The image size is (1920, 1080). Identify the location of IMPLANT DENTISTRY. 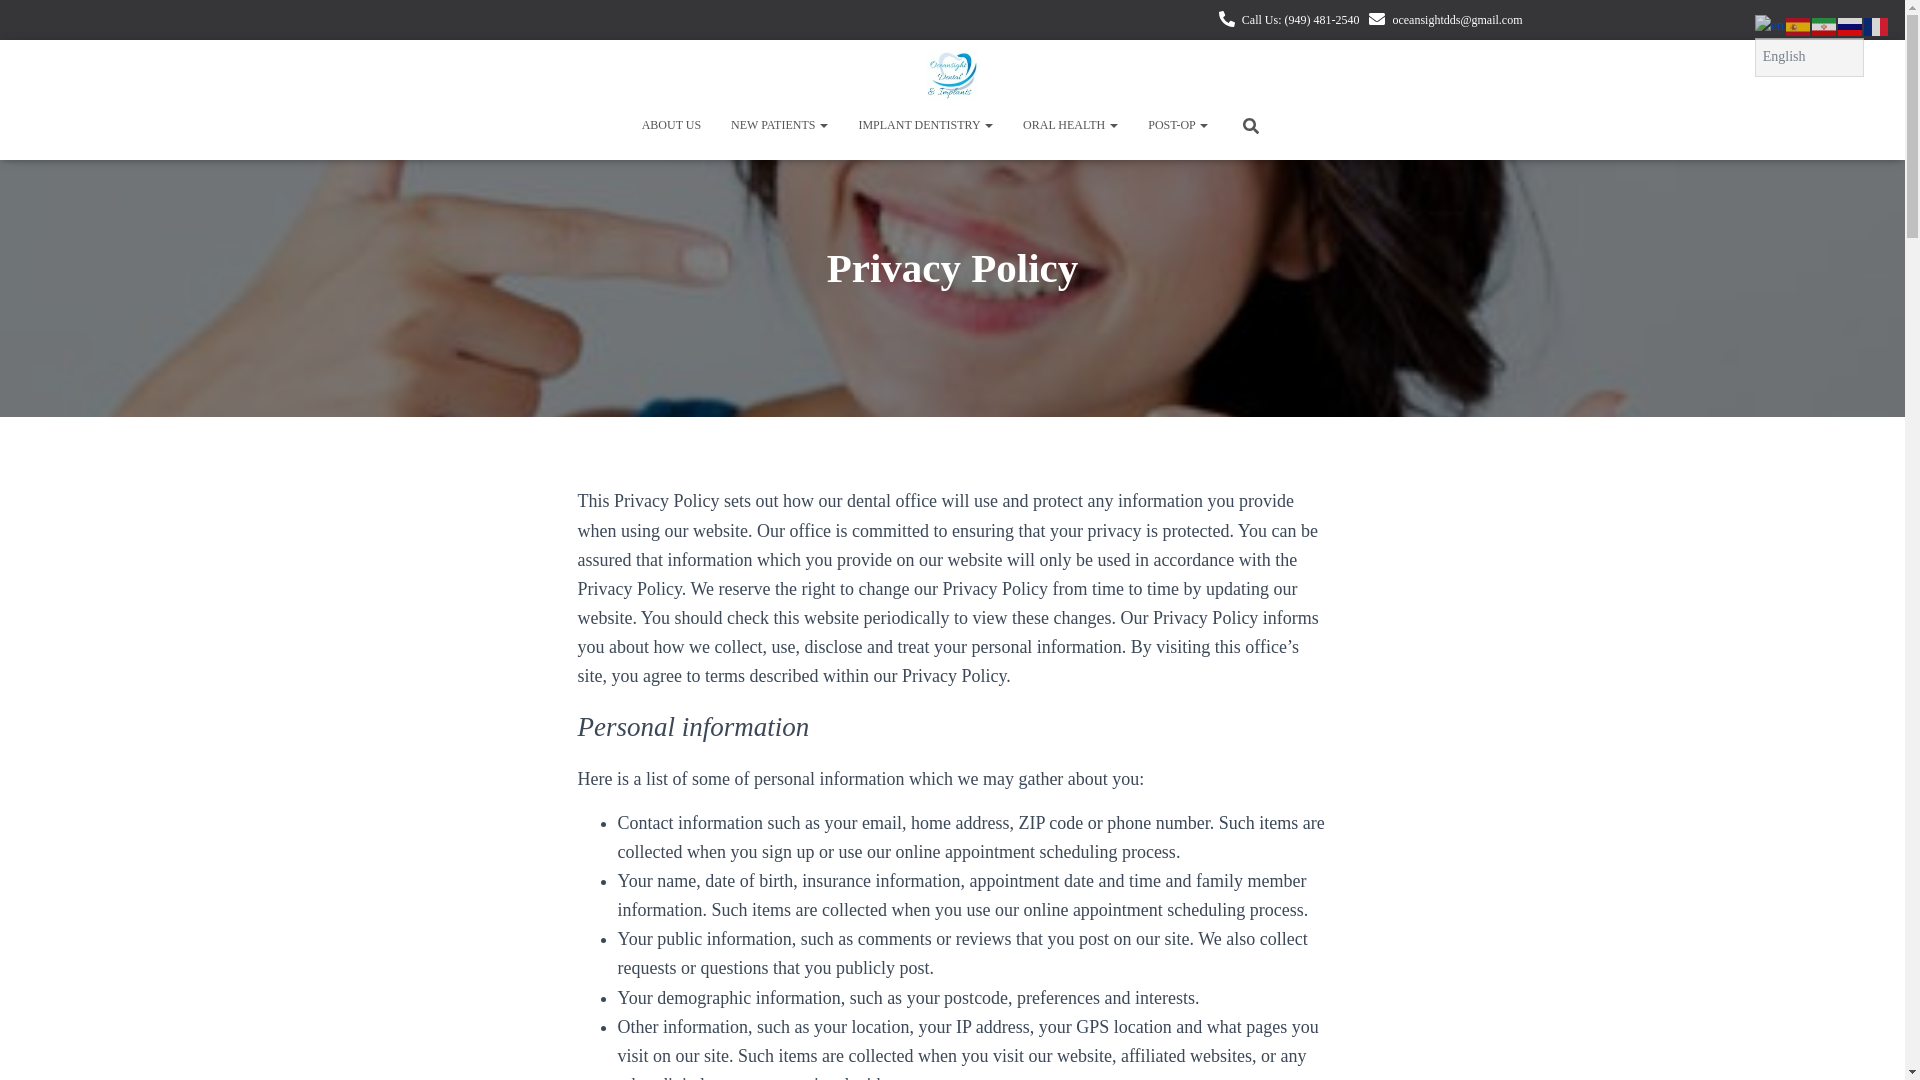
(925, 125).